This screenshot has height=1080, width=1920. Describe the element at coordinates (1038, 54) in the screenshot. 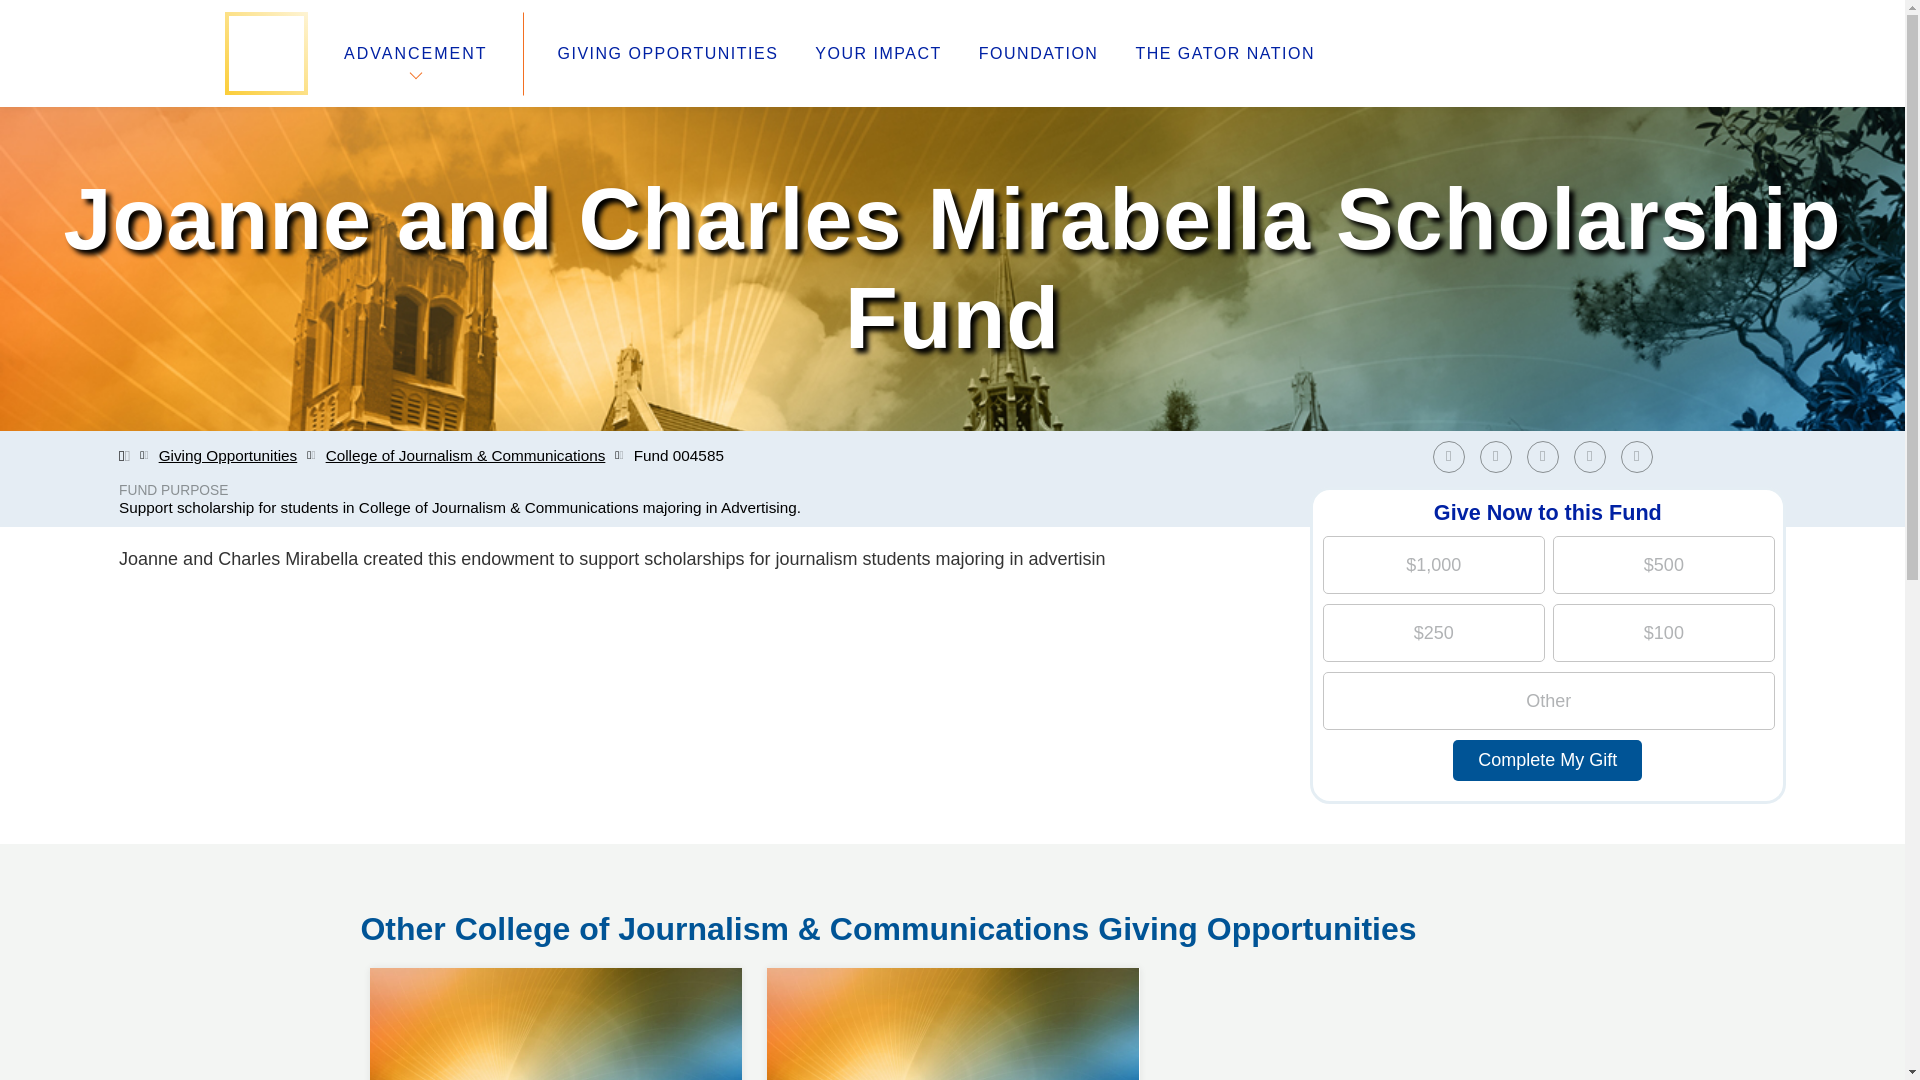

I see `FOUNDATION` at that location.